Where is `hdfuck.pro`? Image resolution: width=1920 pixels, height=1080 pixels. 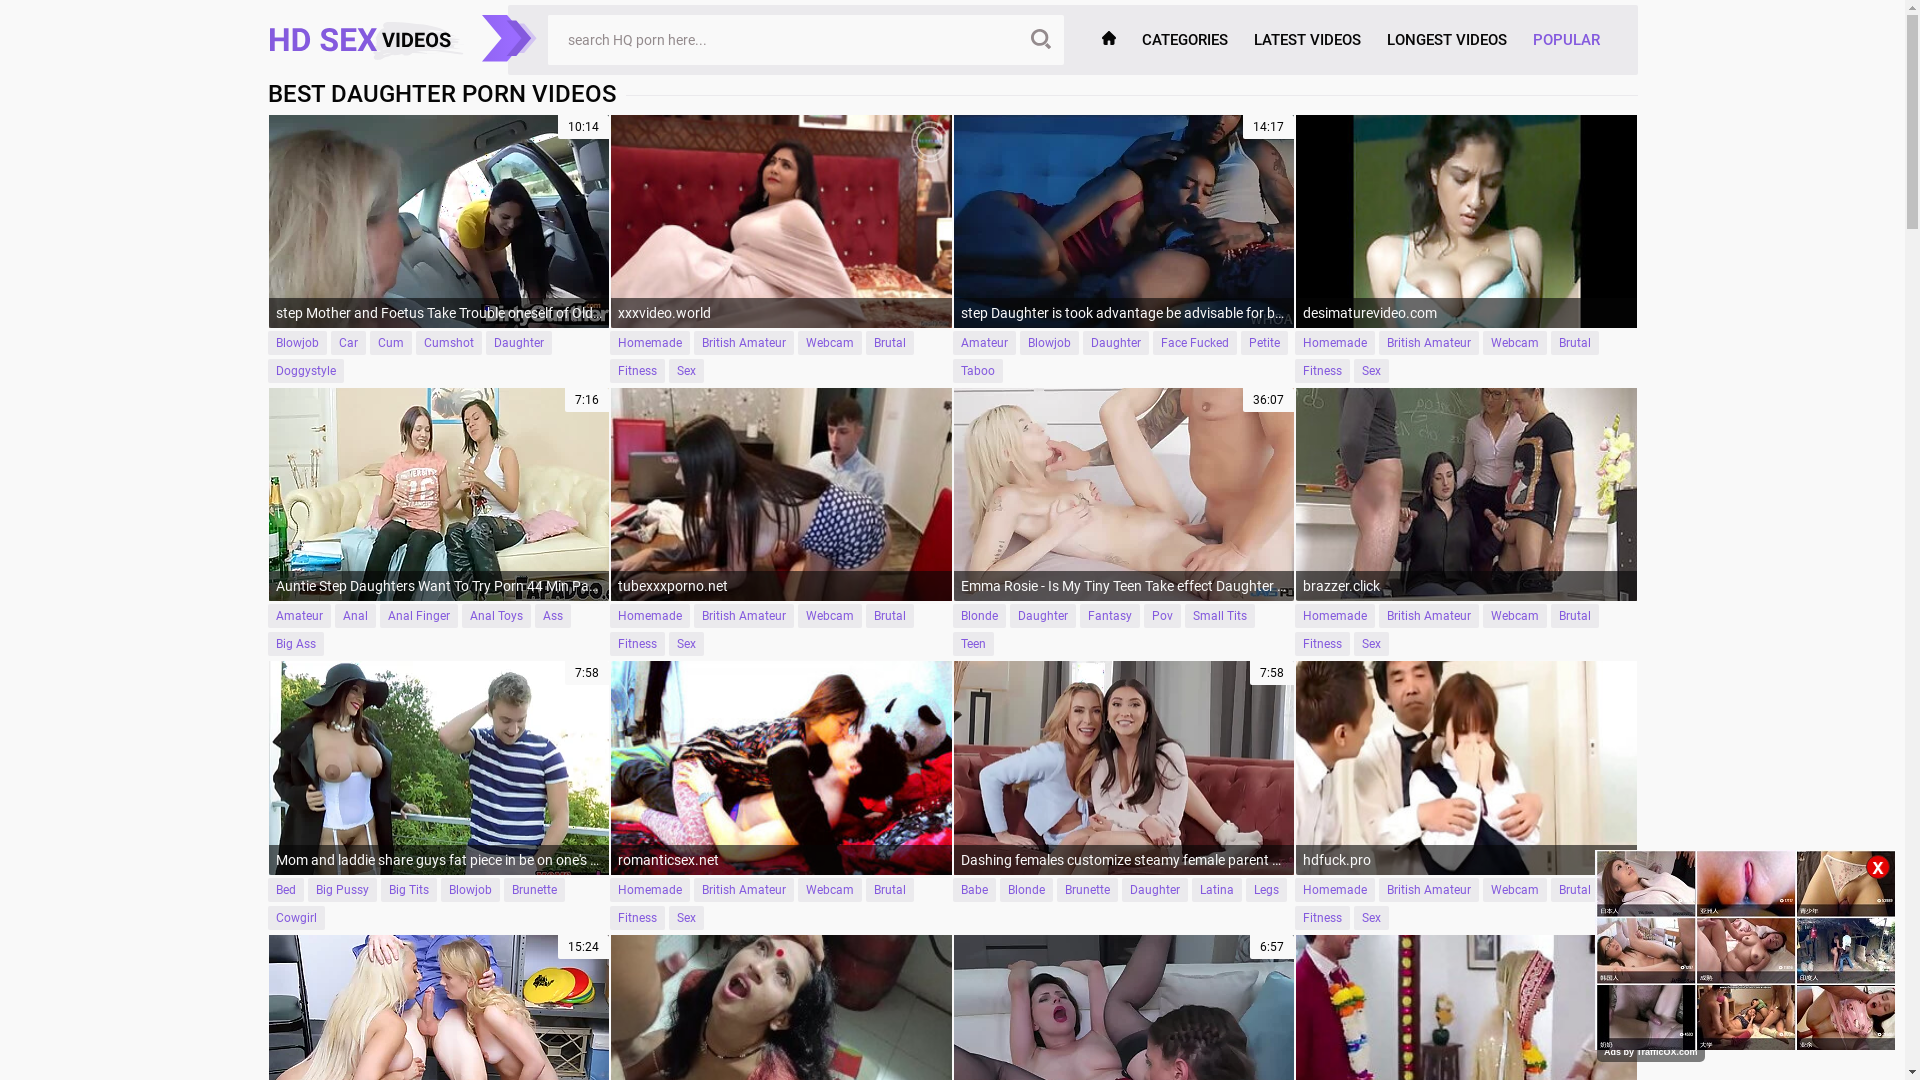 hdfuck.pro is located at coordinates (1466, 768).